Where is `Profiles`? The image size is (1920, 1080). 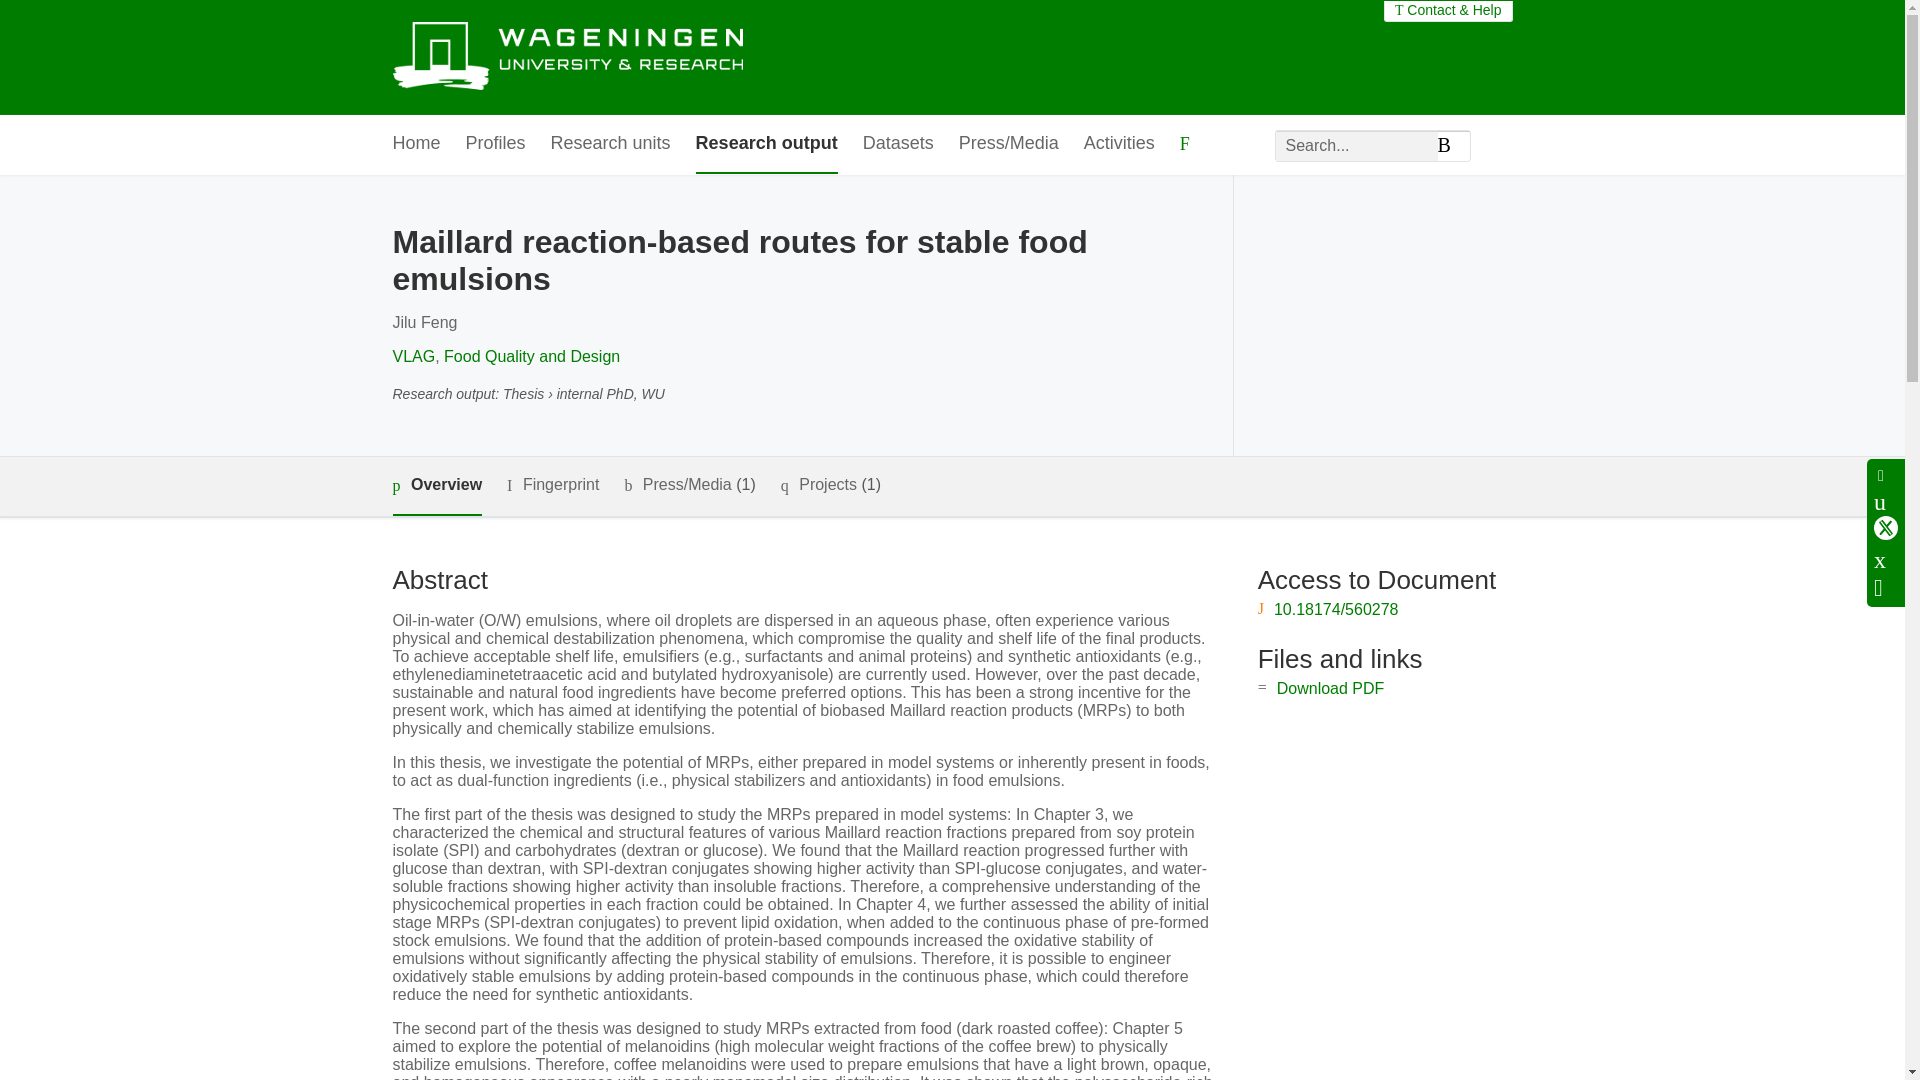 Profiles is located at coordinates (496, 144).